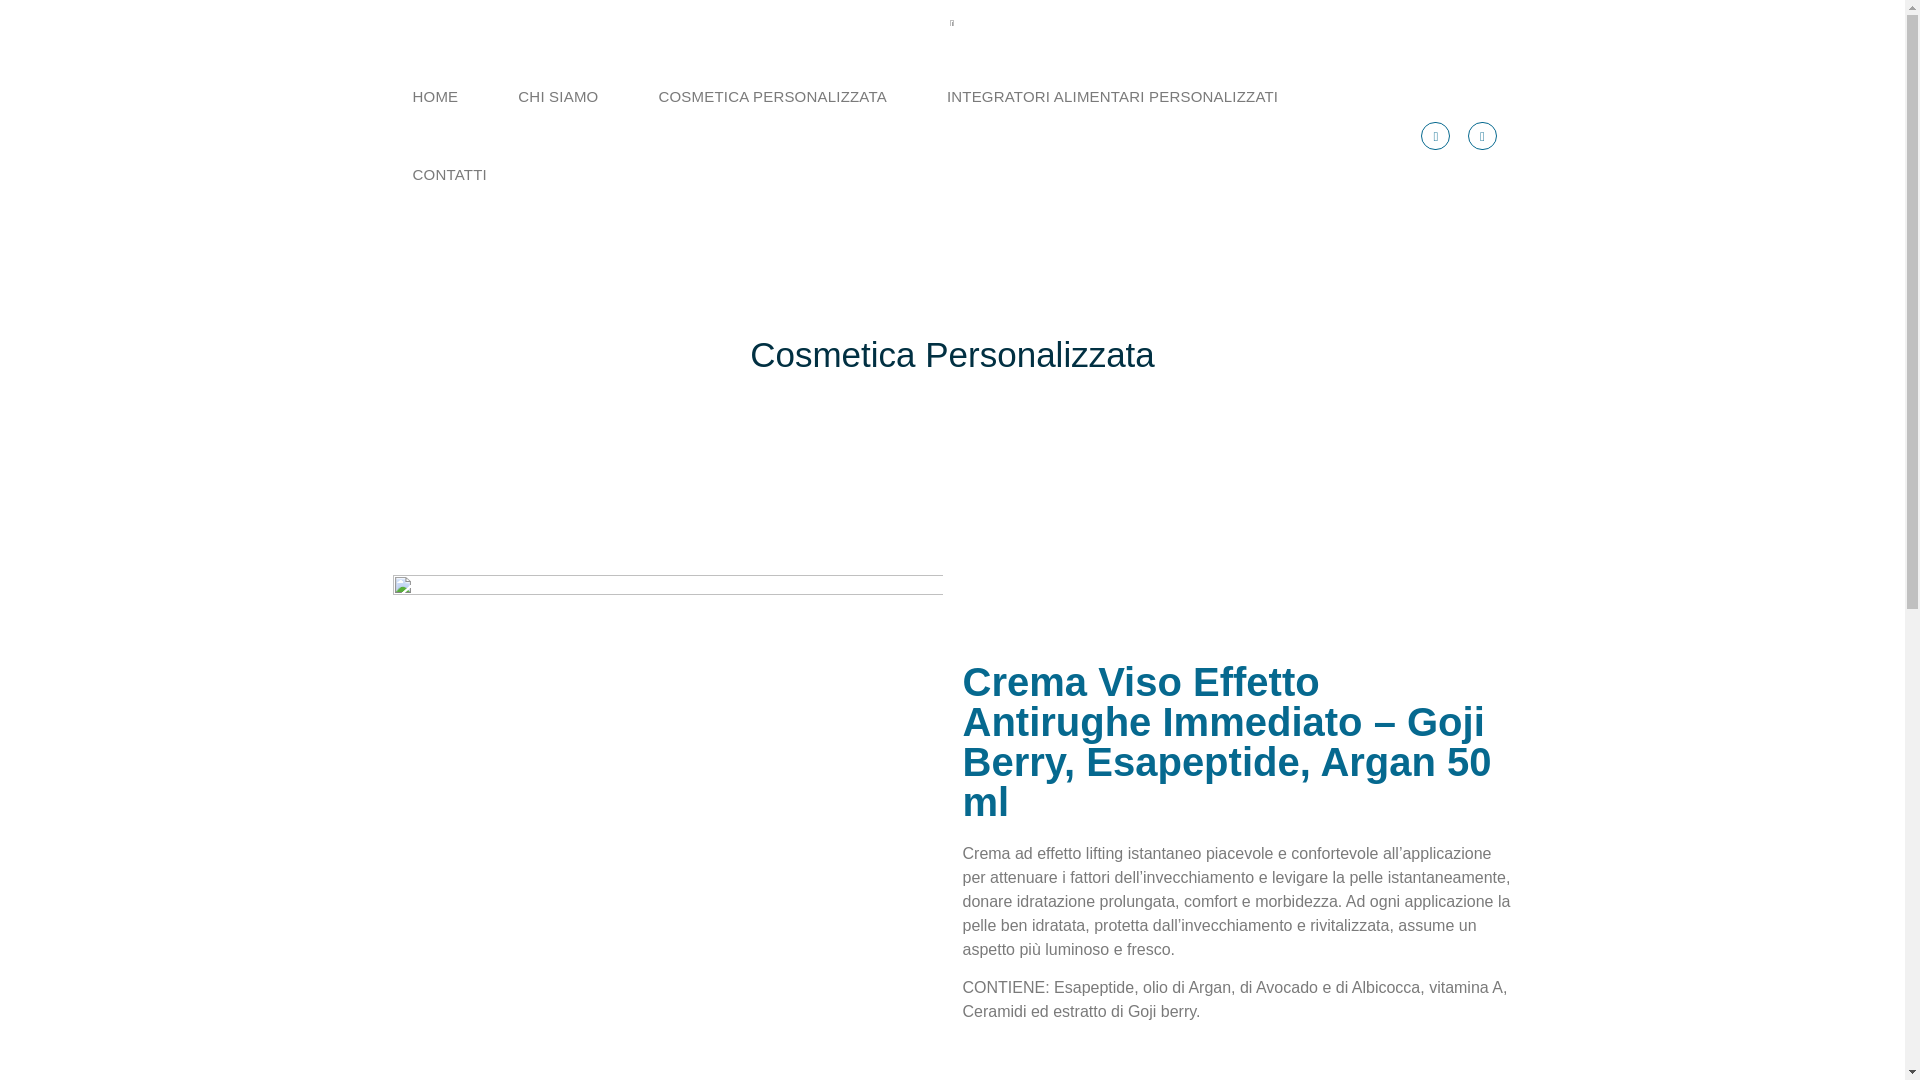 This screenshot has height=1080, width=1920. What do you see at coordinates (558, 97) in the screenshot?
I see `CHI SIAMO` at bounding box center [558, 97].